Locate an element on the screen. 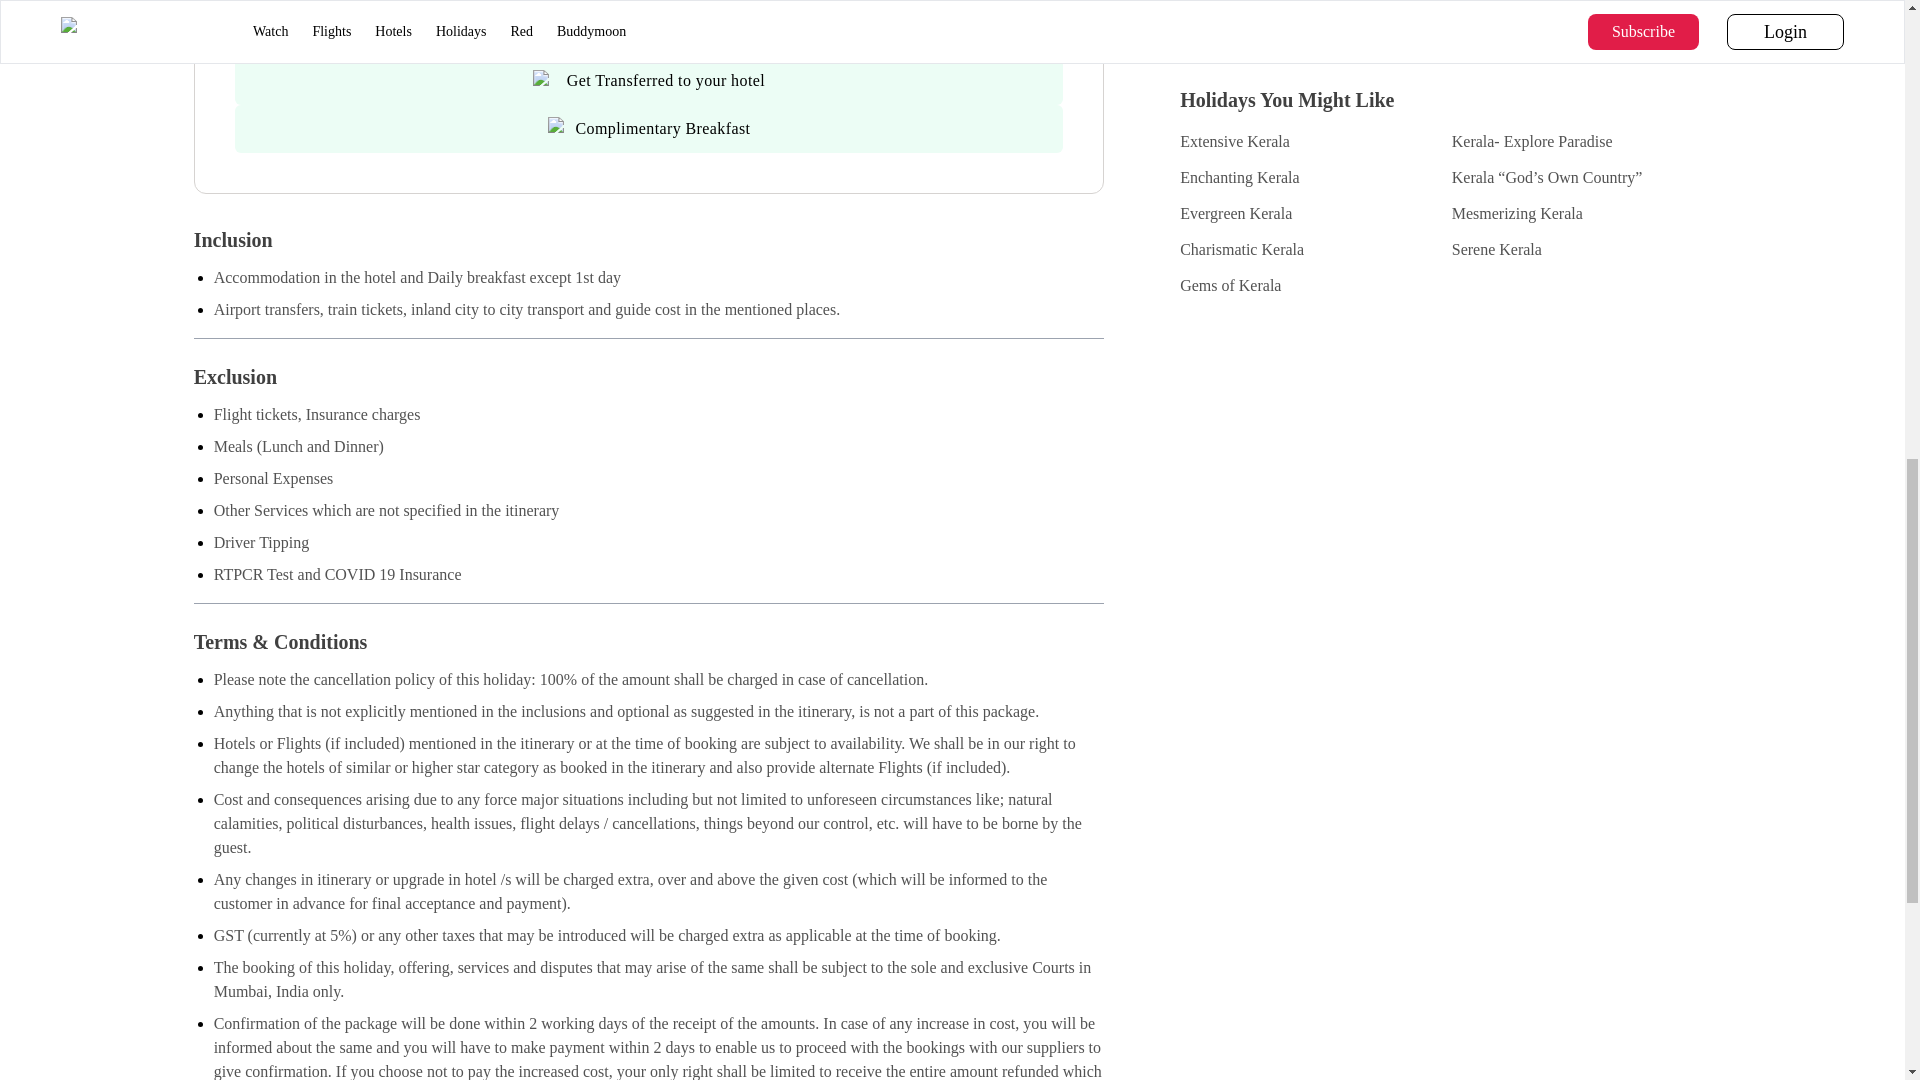 Image resolution: width=1920 pixels, height=1080 pixels. Gems of Kerala is located at coordinates (1310, 286).